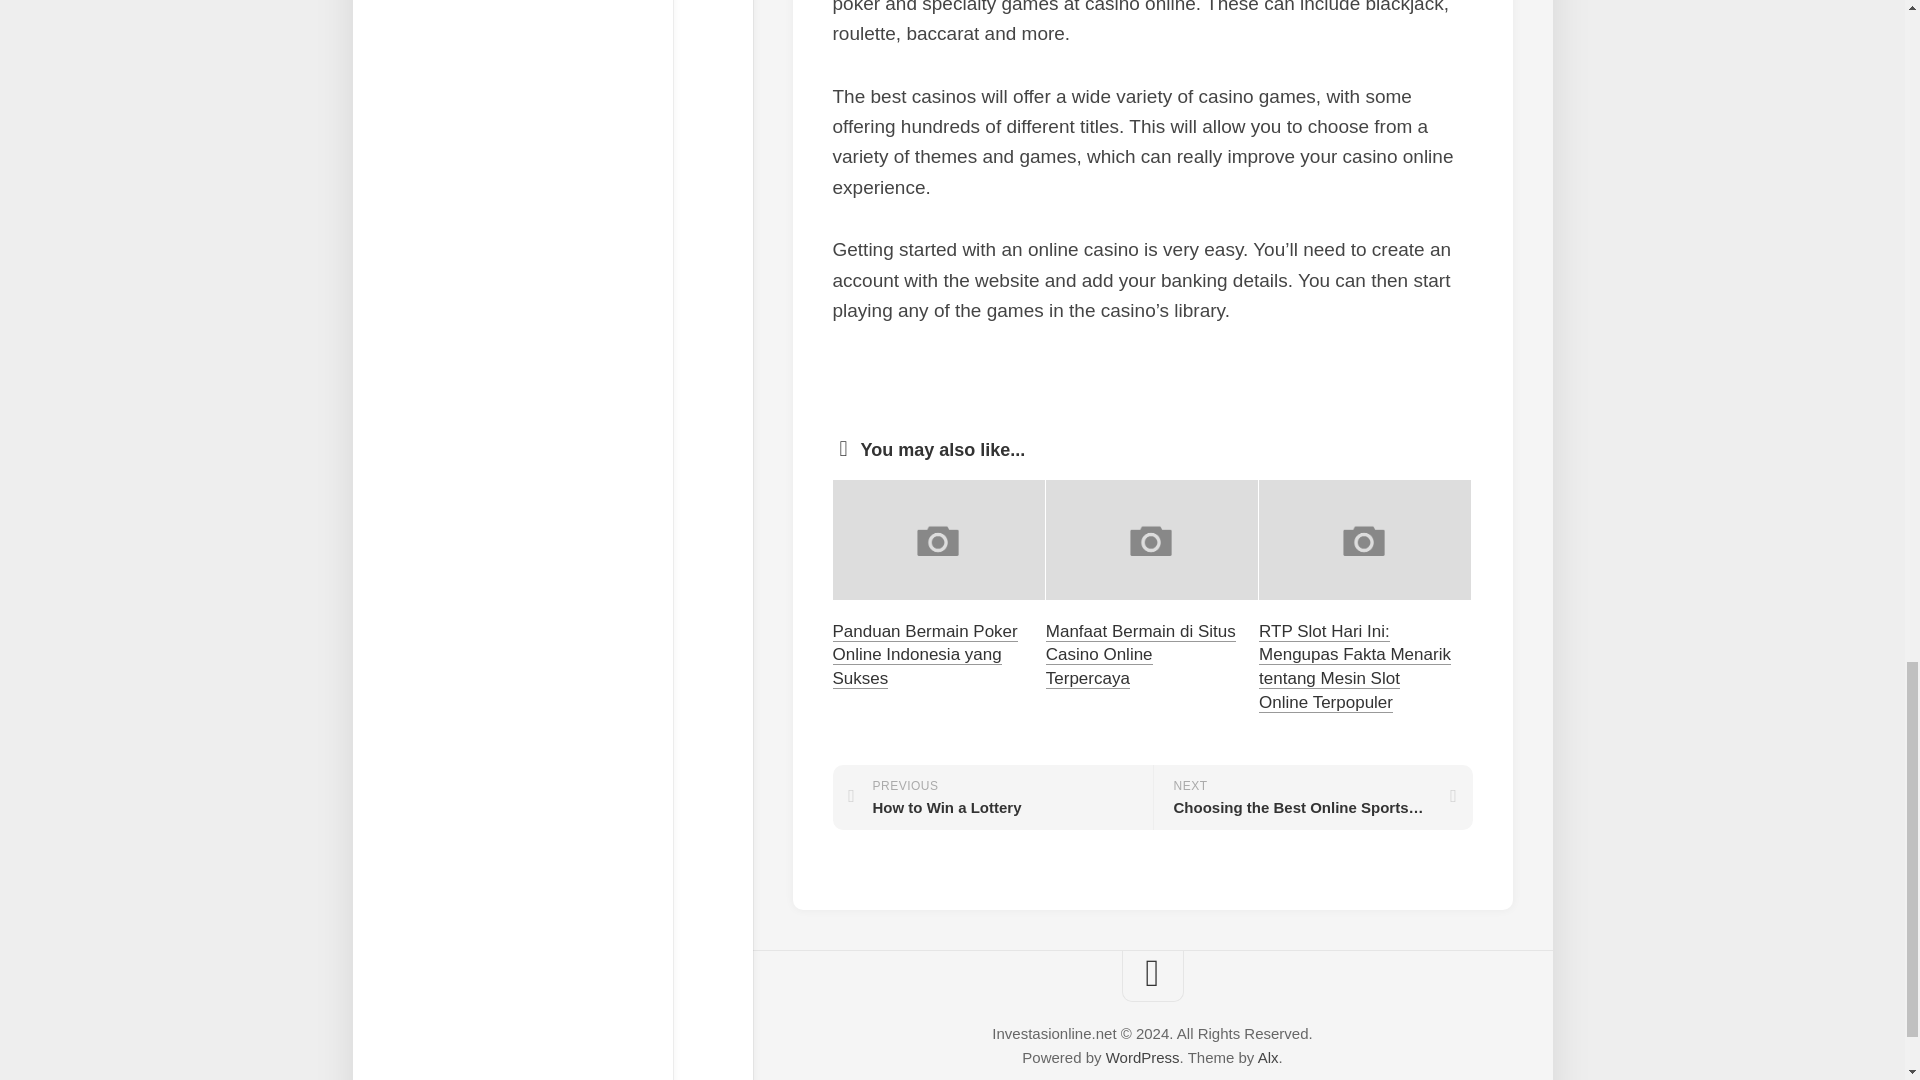 The width and height of the screenshot is (1920, 1080). Describe the element at coordinates (1268, 1056) in the screenshot. I see `WordPress` at that location.